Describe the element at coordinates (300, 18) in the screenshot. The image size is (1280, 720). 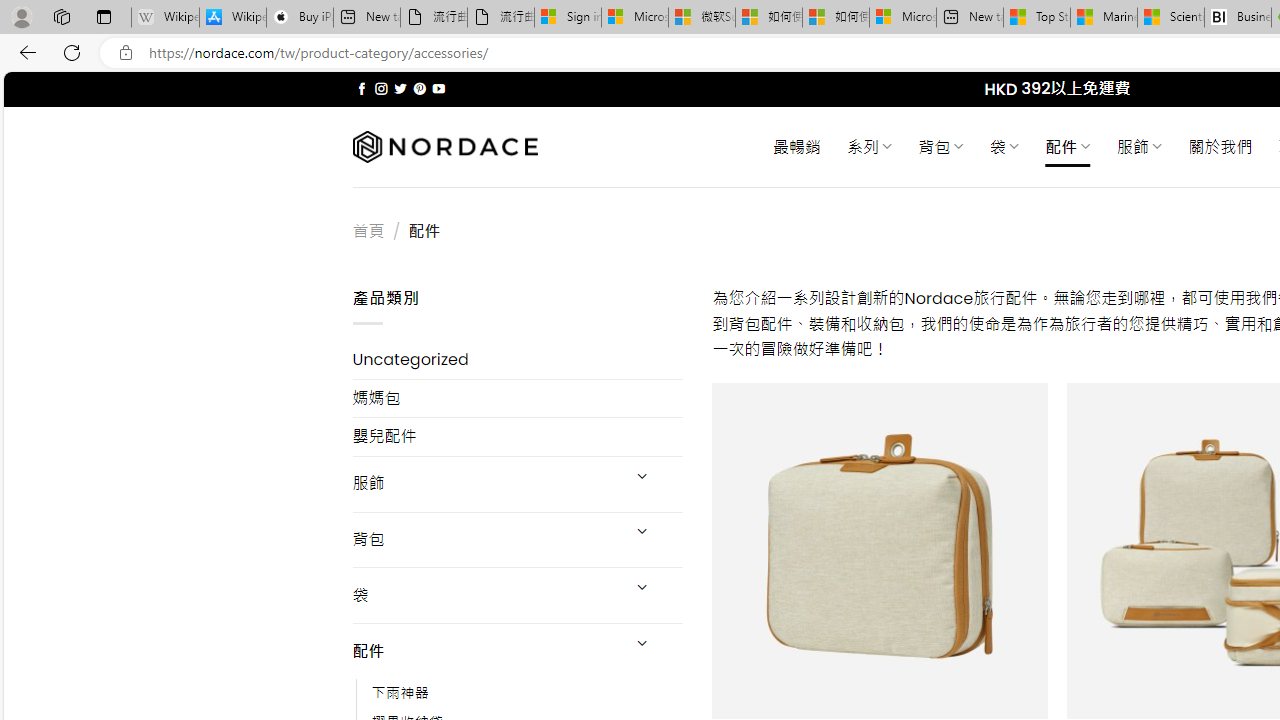
I see `Buy iPad - Apple` at that location.